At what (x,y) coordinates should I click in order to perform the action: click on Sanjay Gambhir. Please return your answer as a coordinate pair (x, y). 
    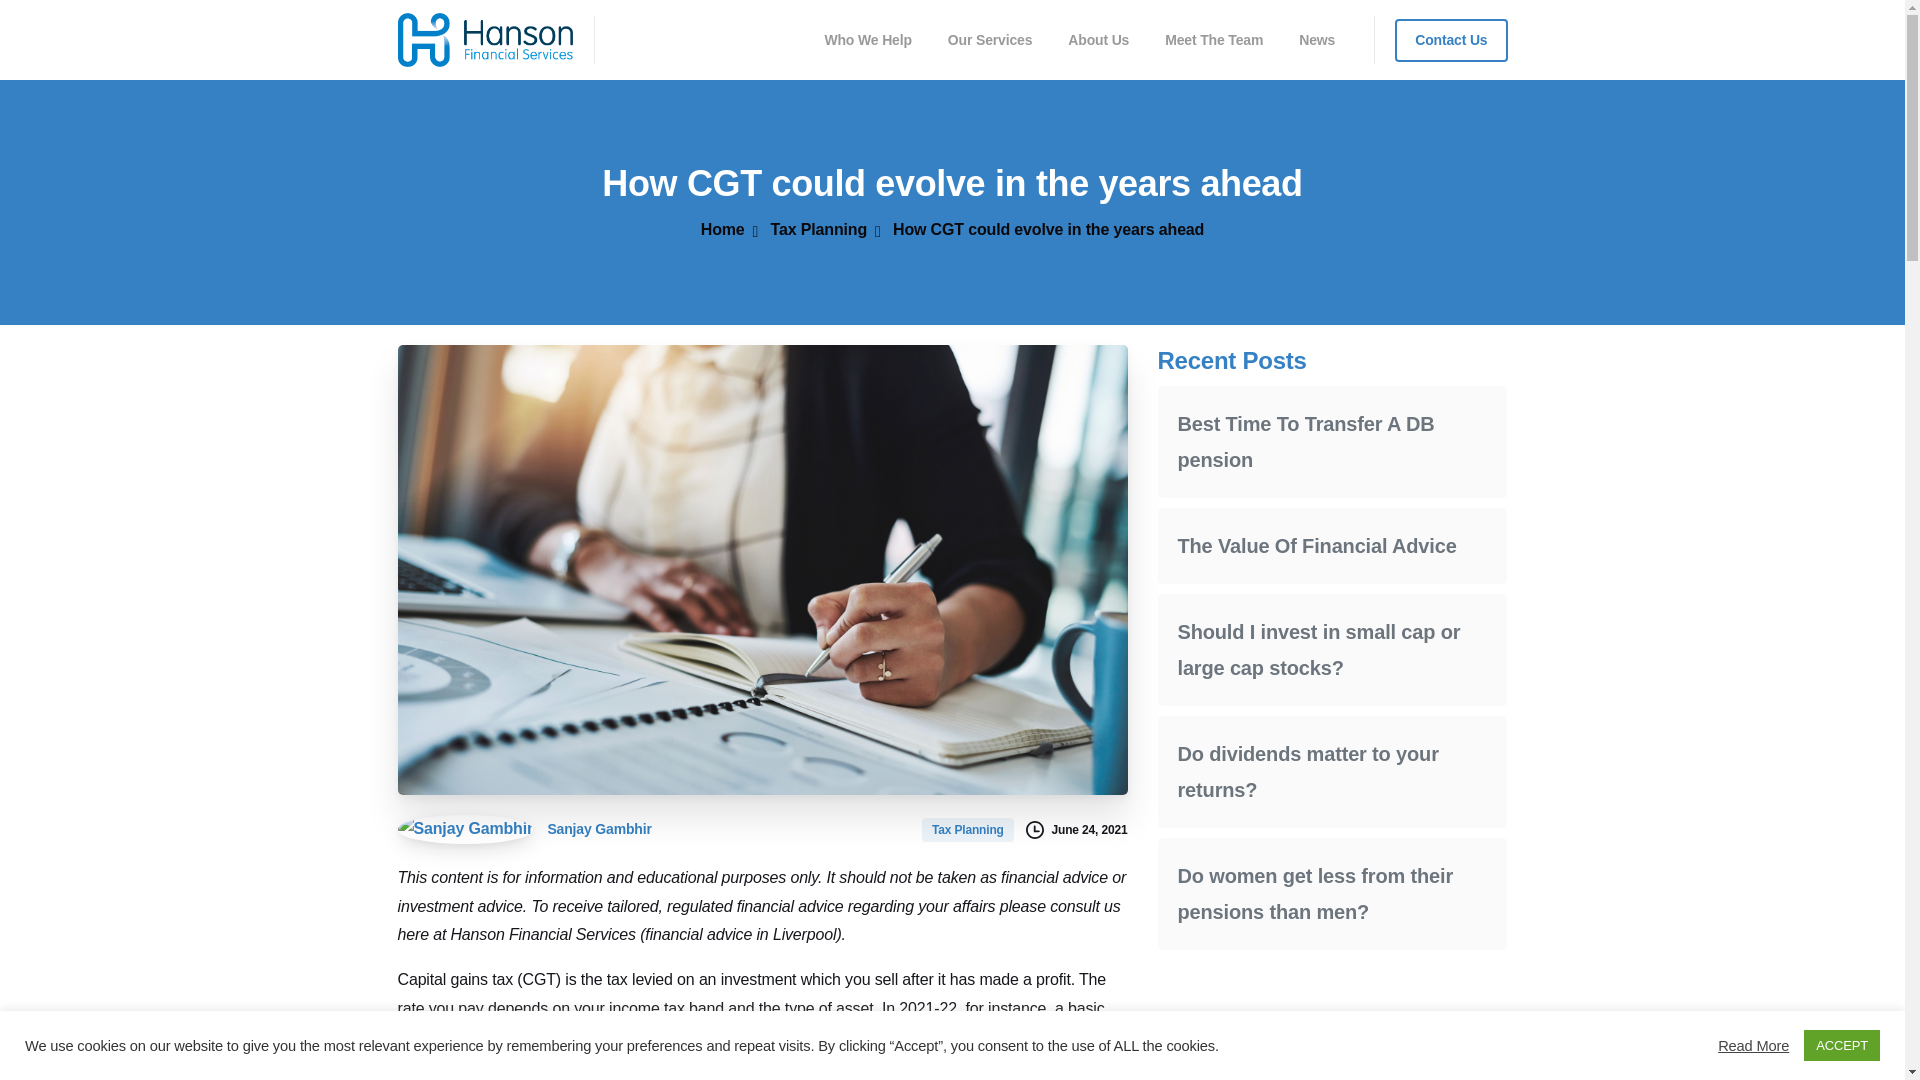
    Looking at the image, I should click on (524, 828).